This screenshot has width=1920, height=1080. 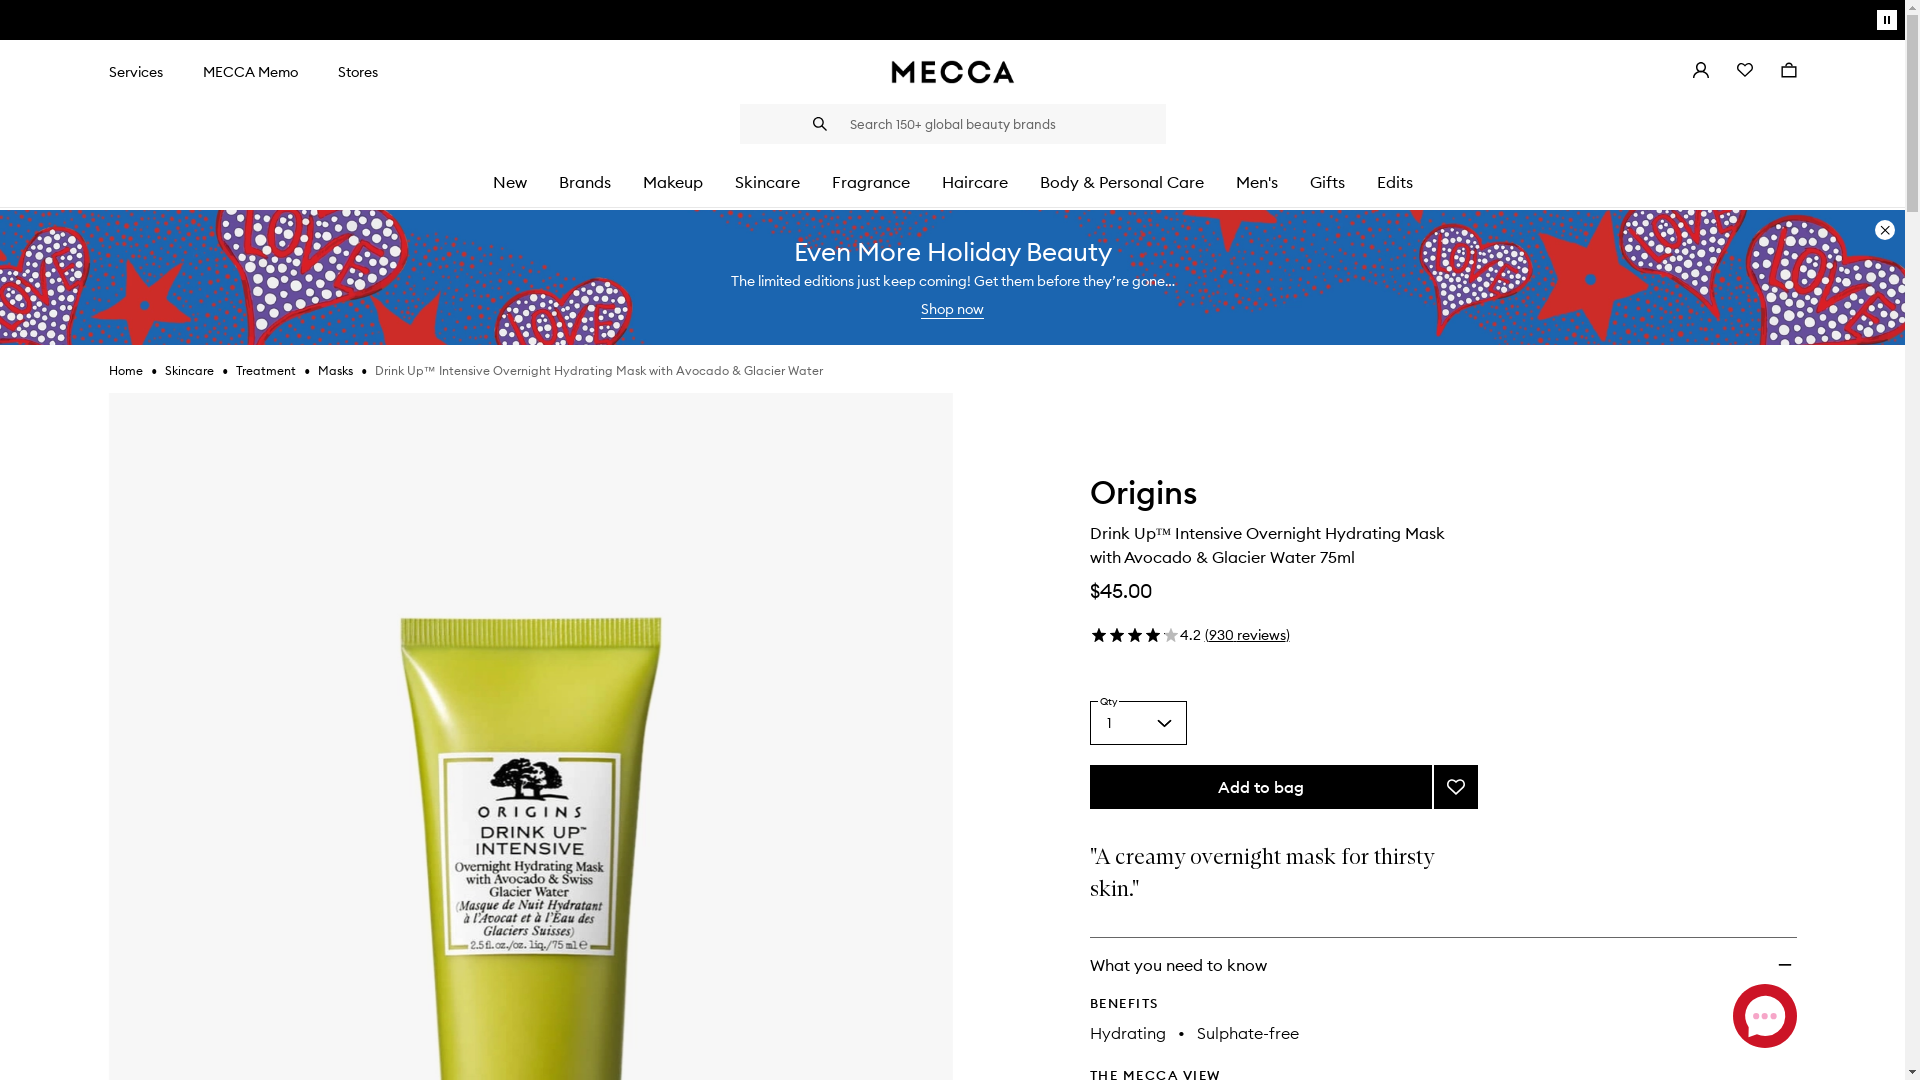 What do you see at coordinates (584, 182) in the screenshot?
I see `Brands` at bounding box center [584, 182].